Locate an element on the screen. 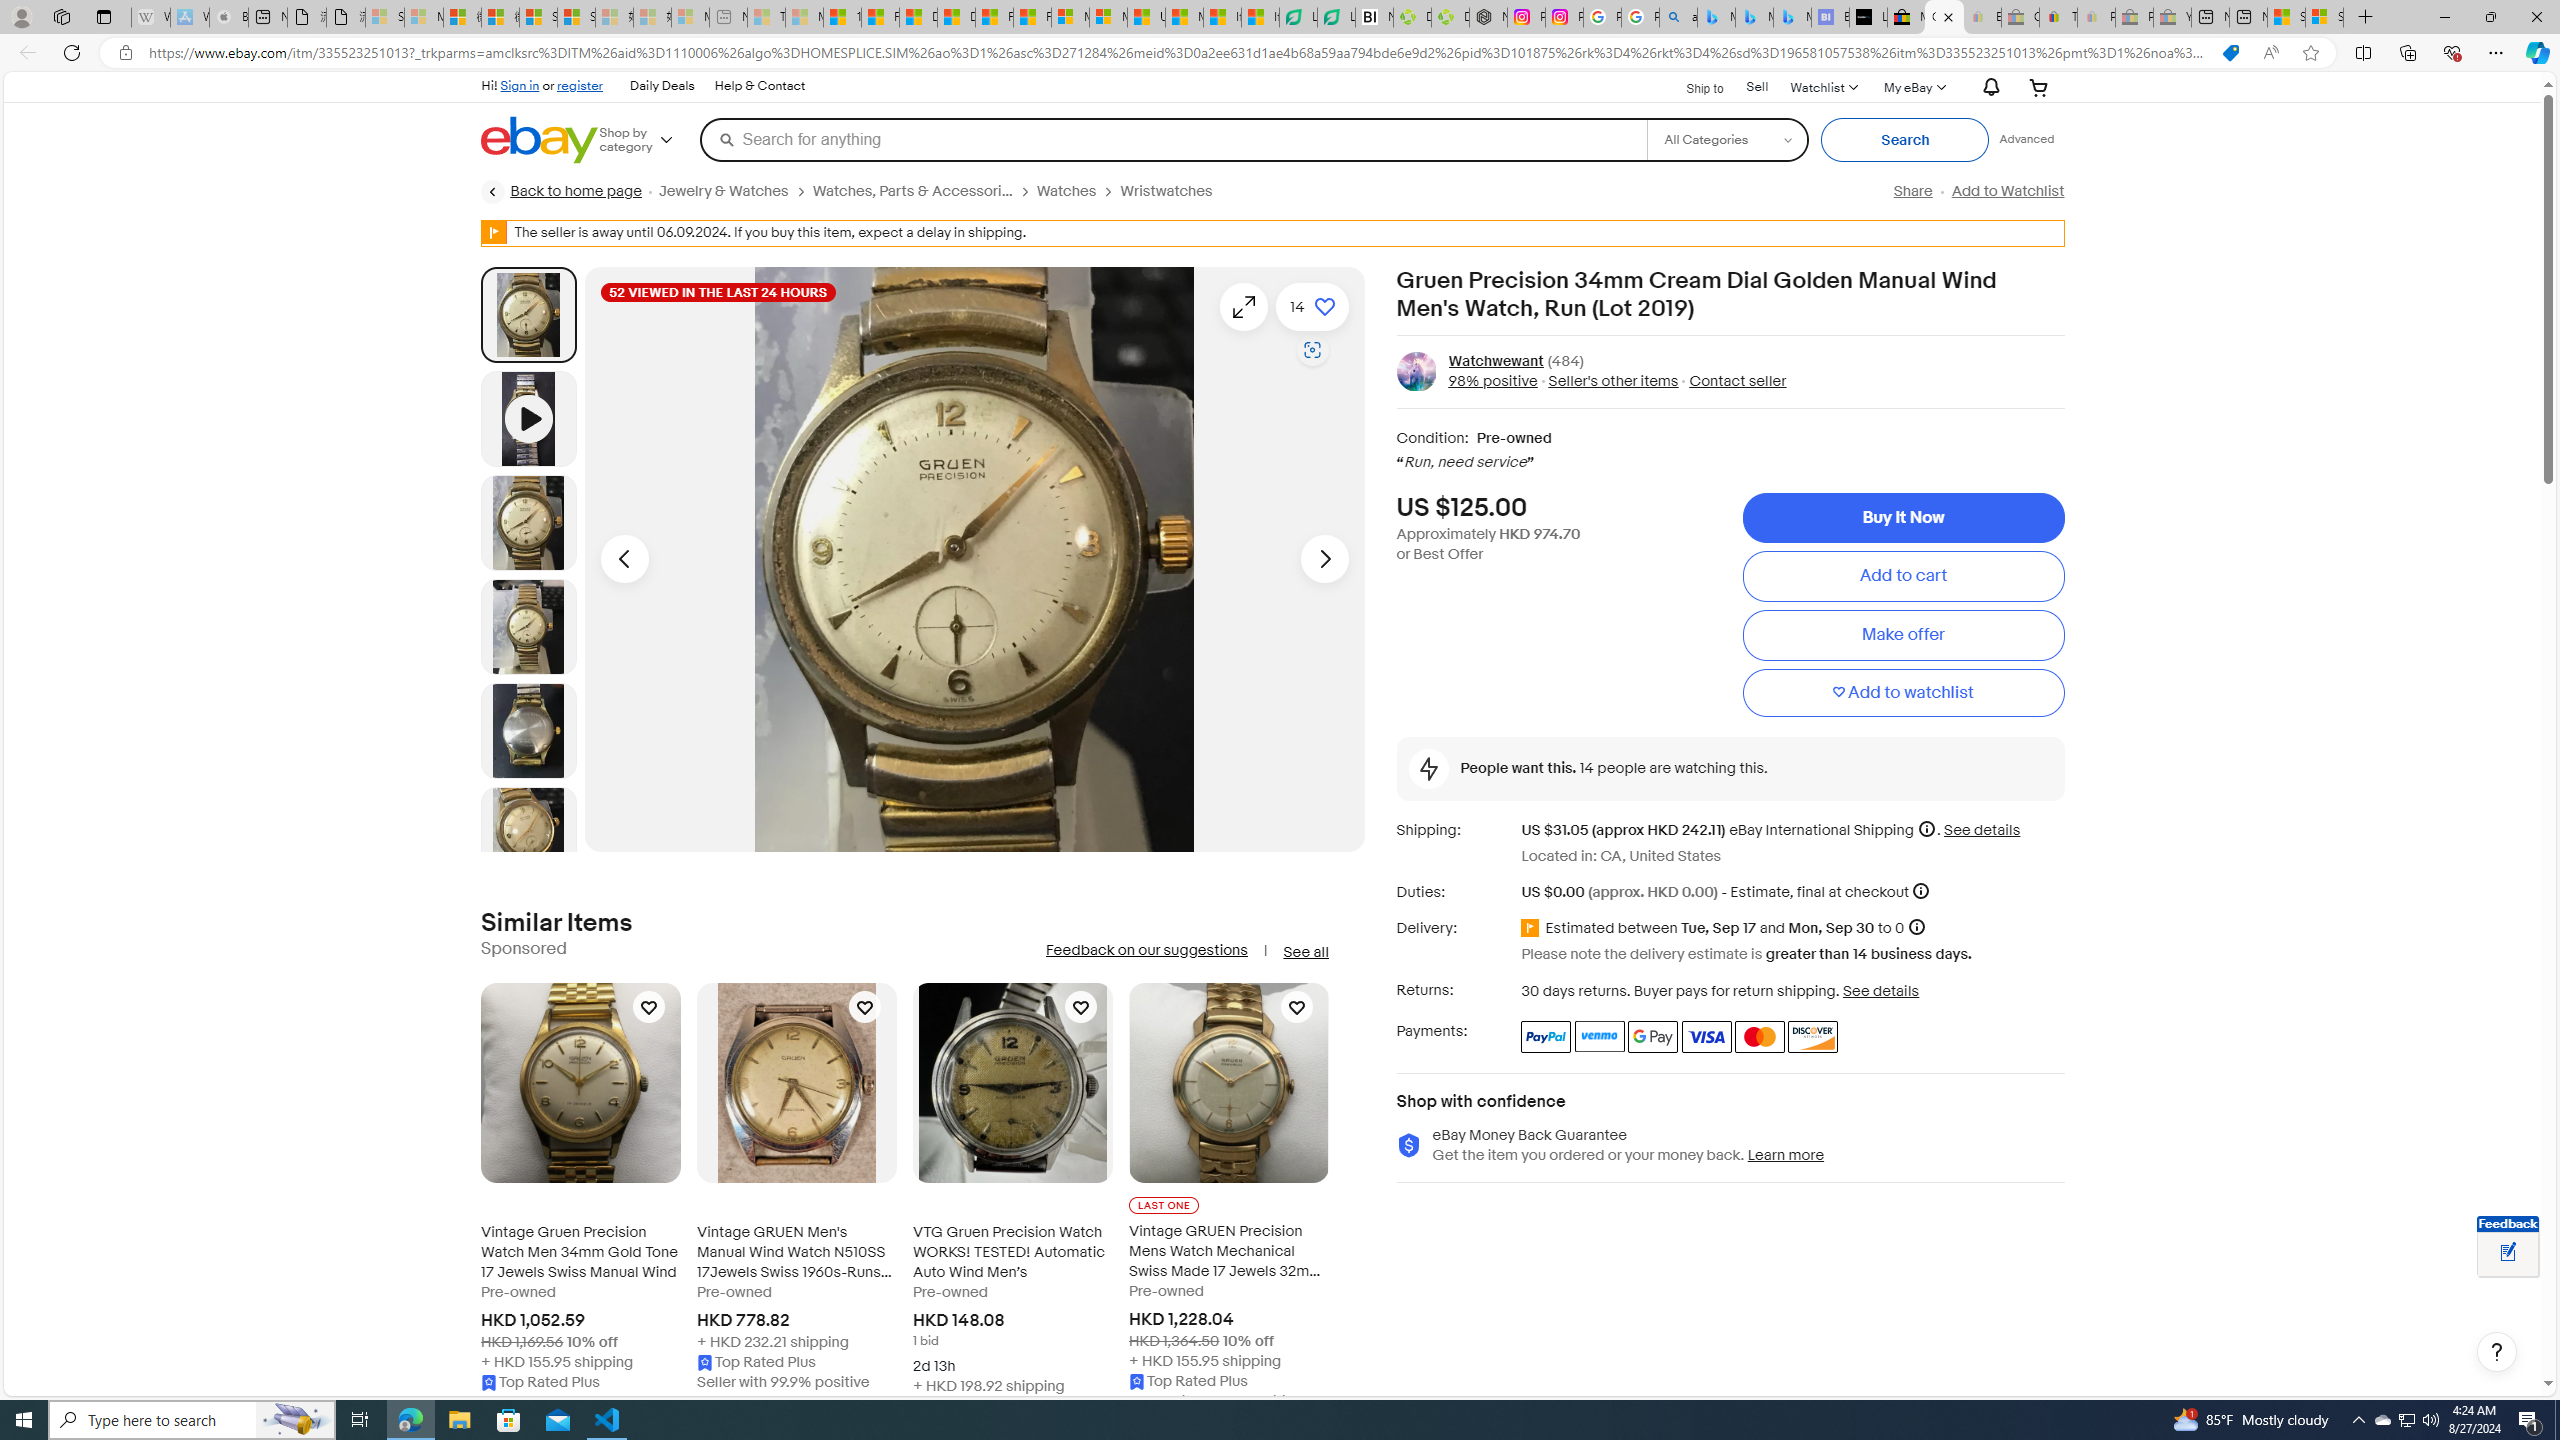  Add to watchlist - 14 watchers is located at coordinates (1312, 306).